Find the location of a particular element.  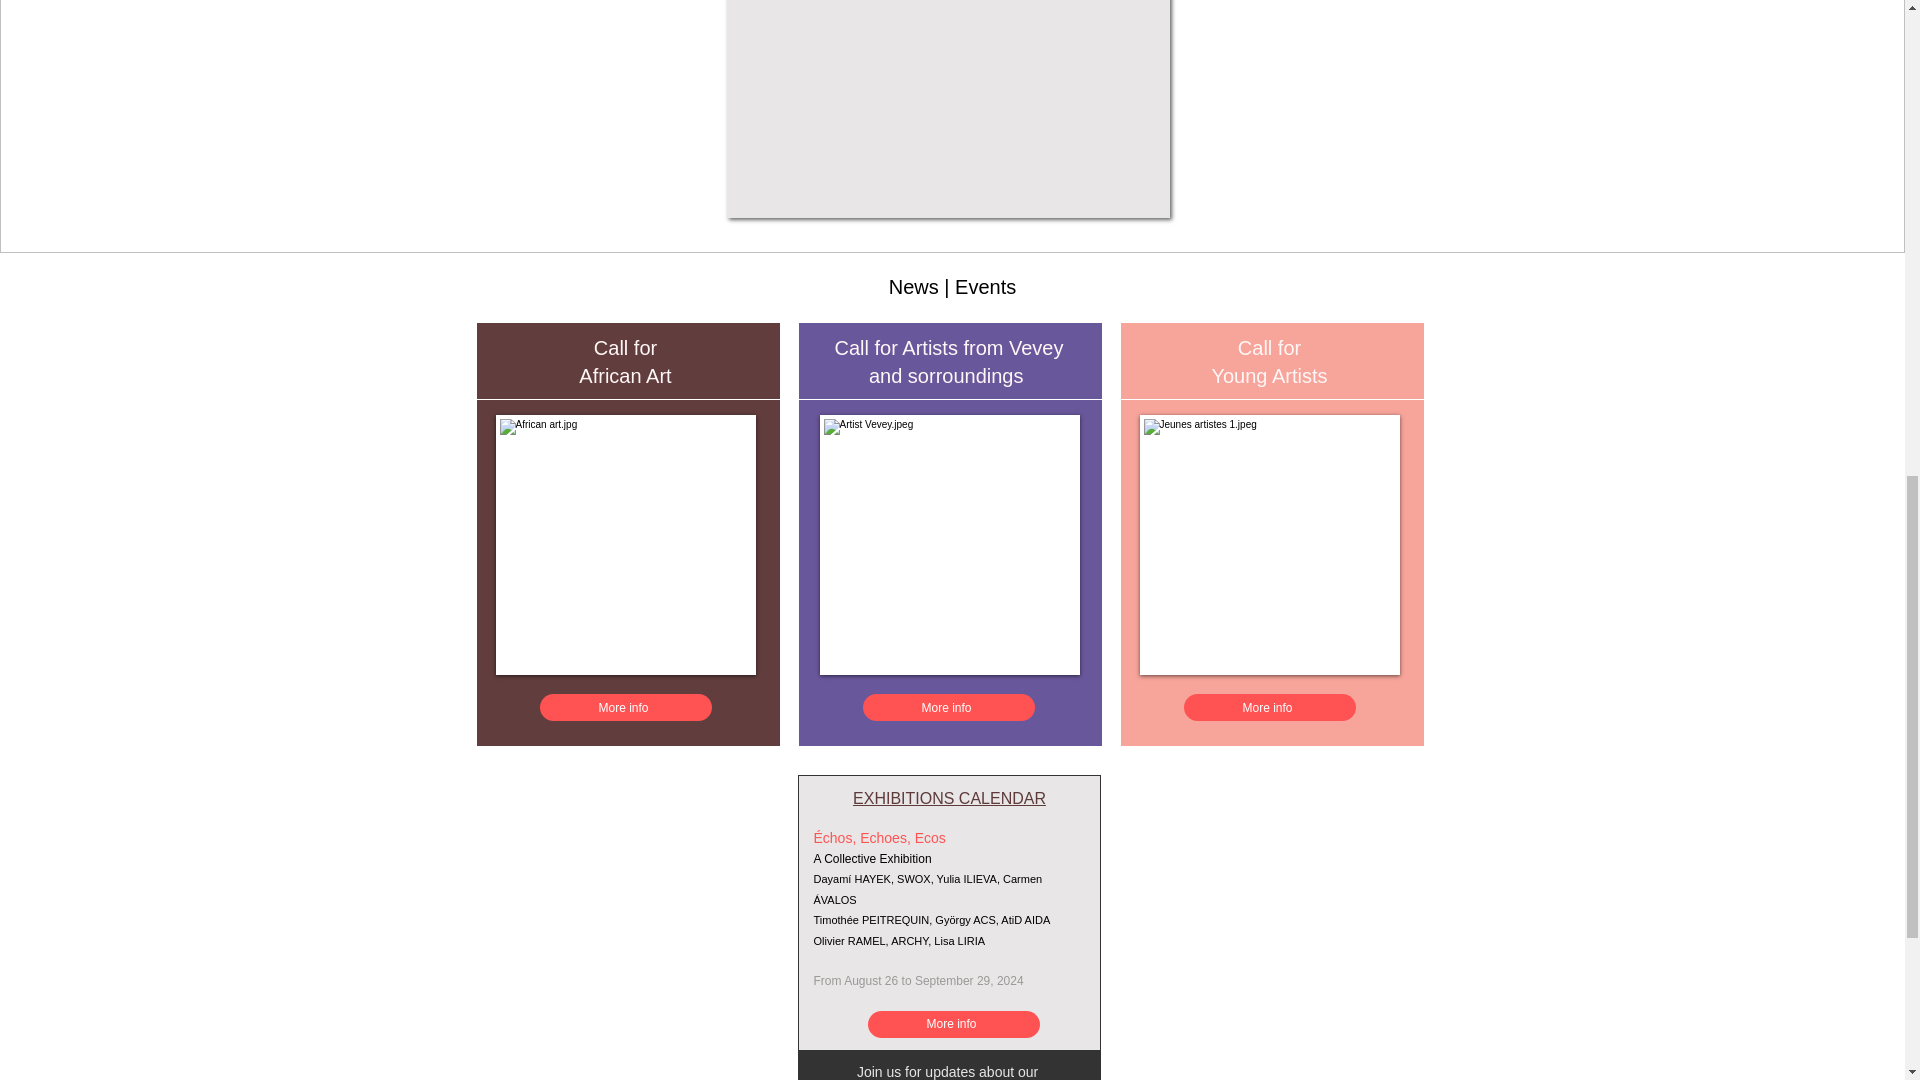

More info is located at coordinates (948, 708).